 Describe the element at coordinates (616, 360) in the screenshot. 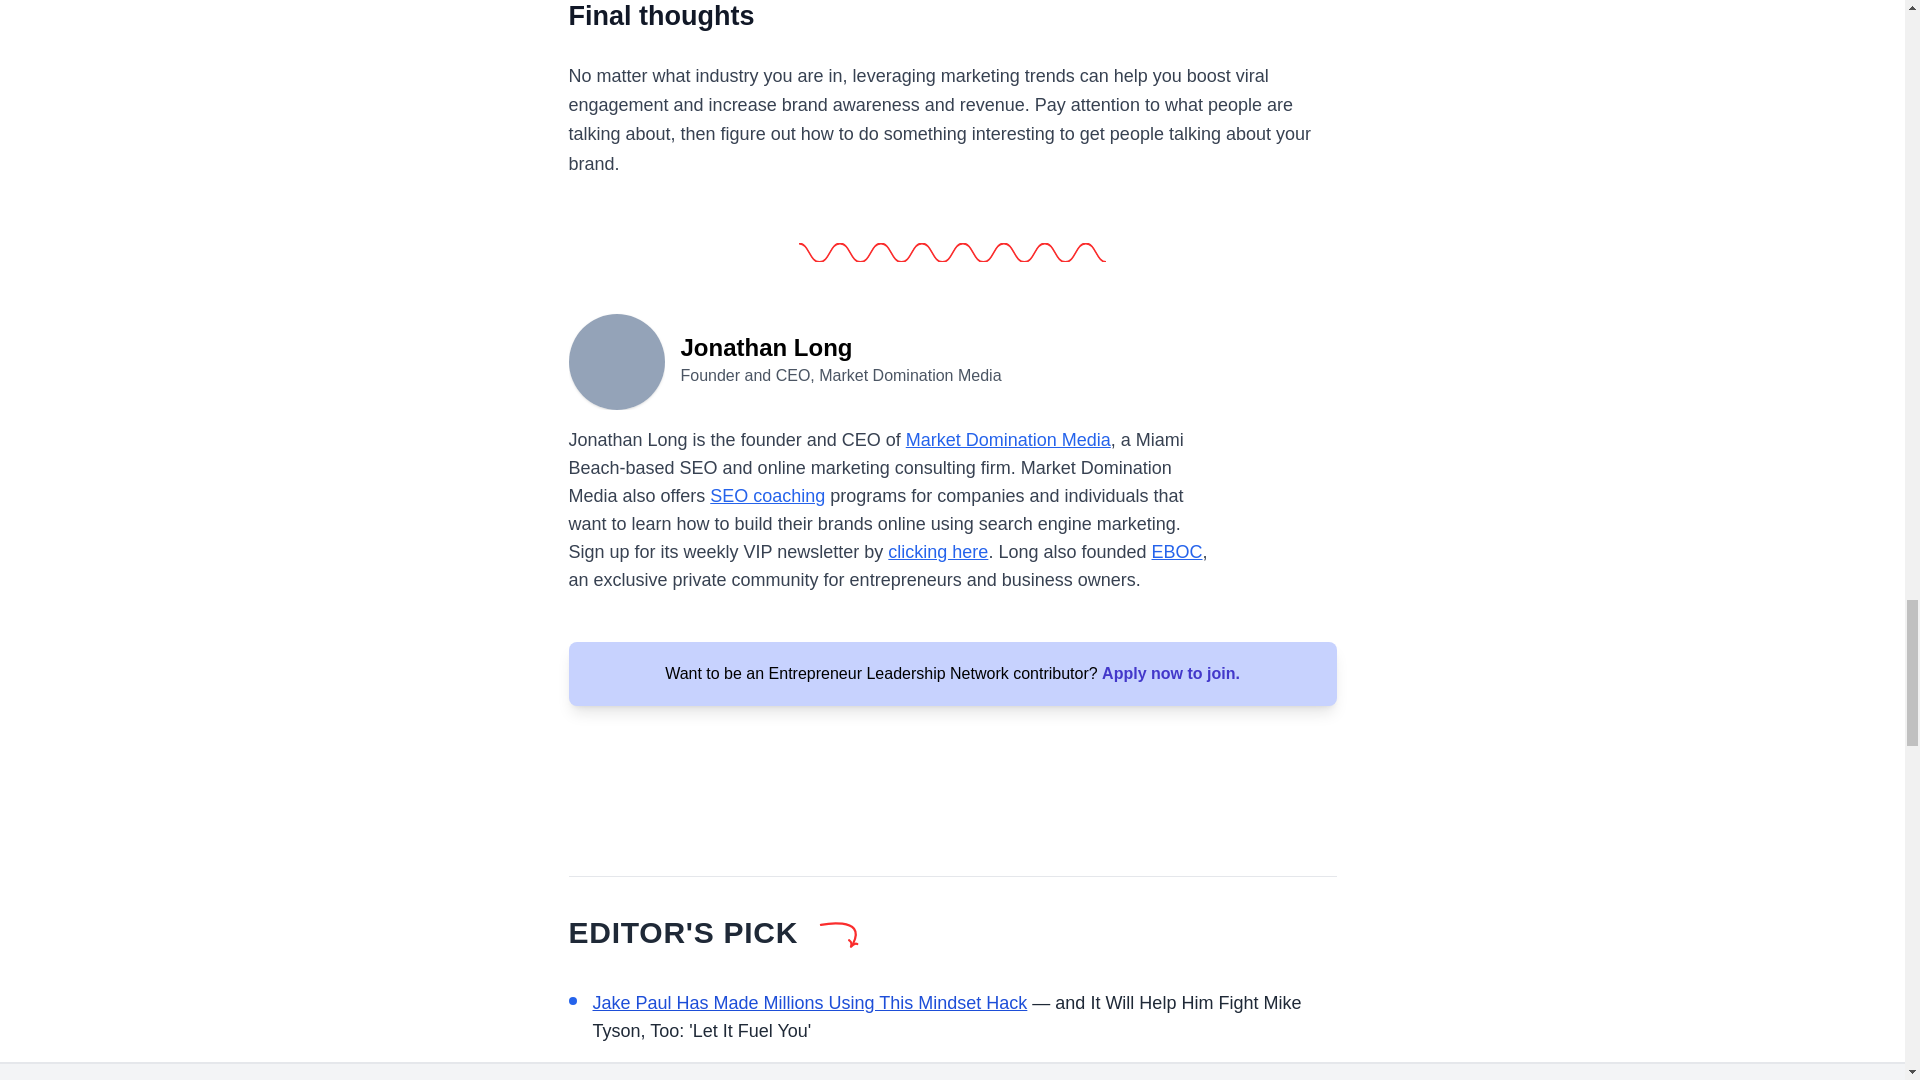

I see `Jonathan Long` at that location.